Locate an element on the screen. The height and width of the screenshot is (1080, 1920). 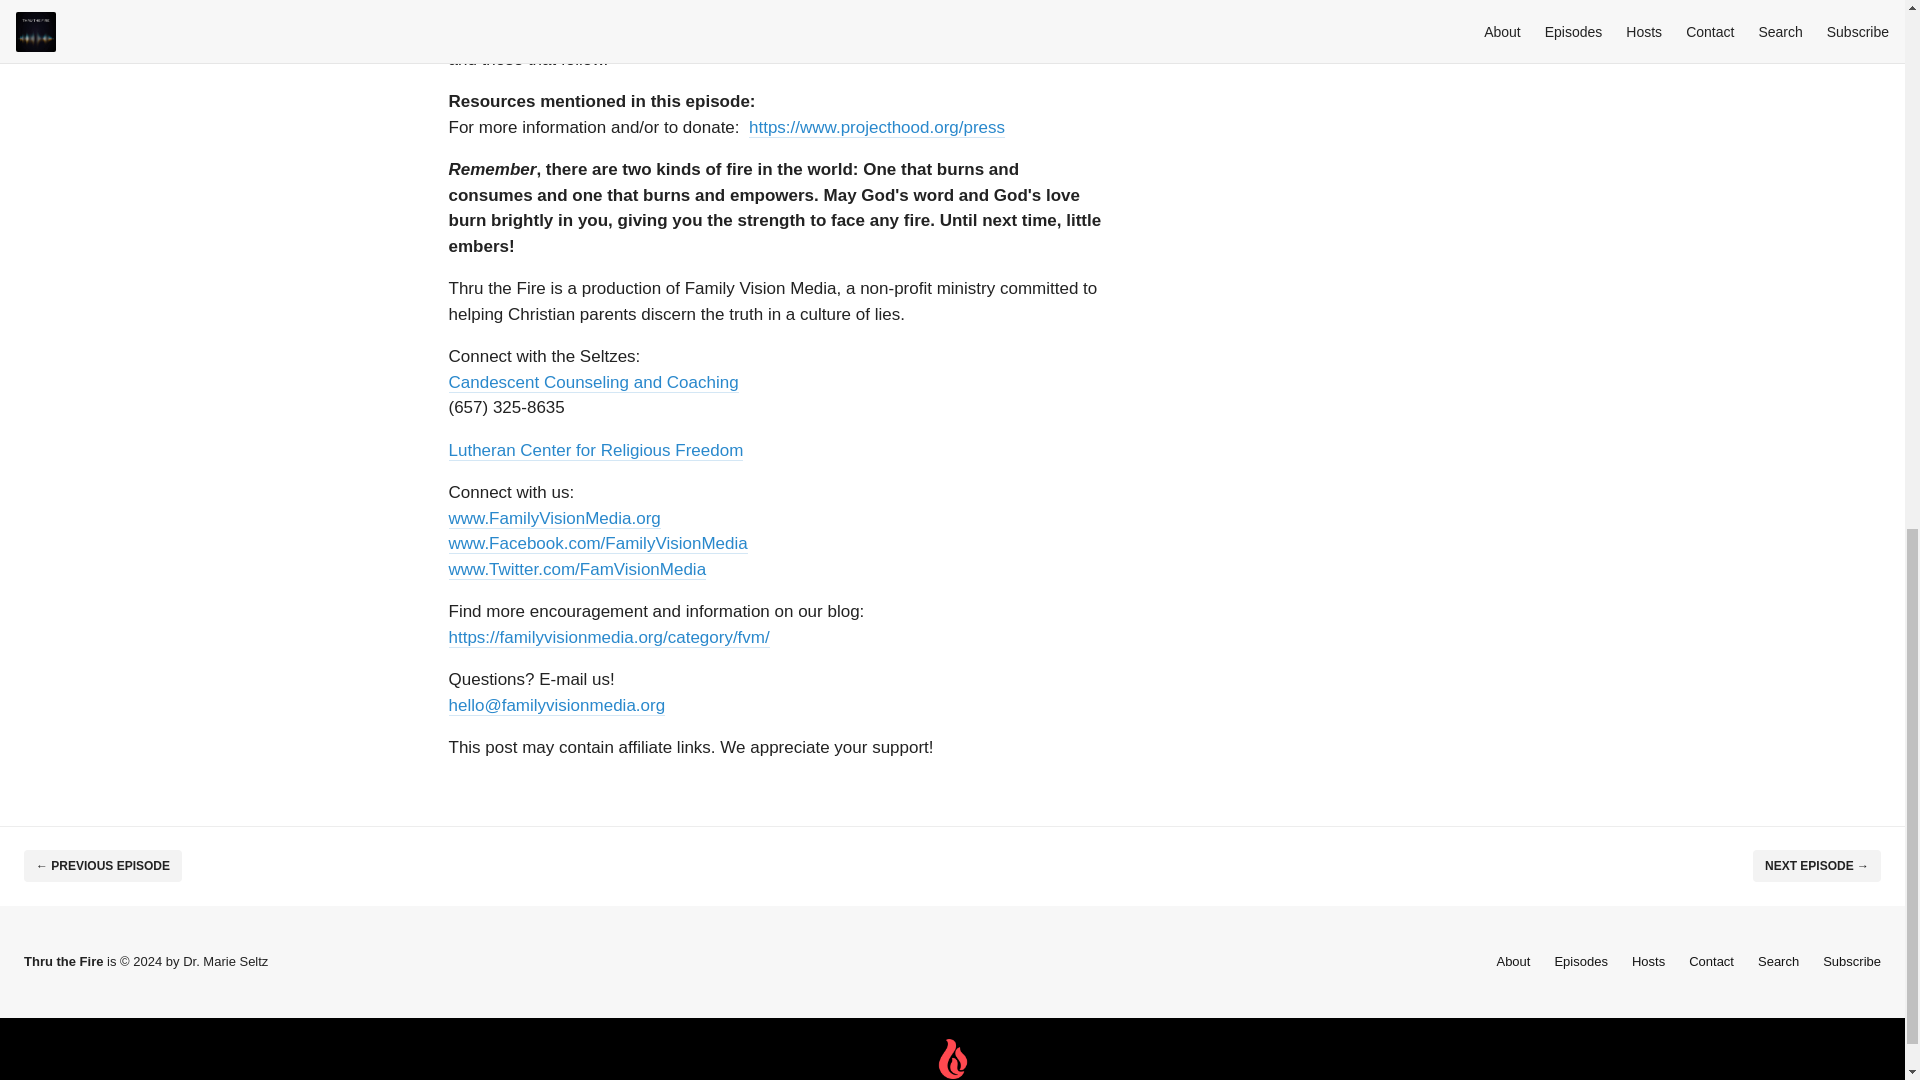
Powered by Fireside is located at coordinates (952, 1059).